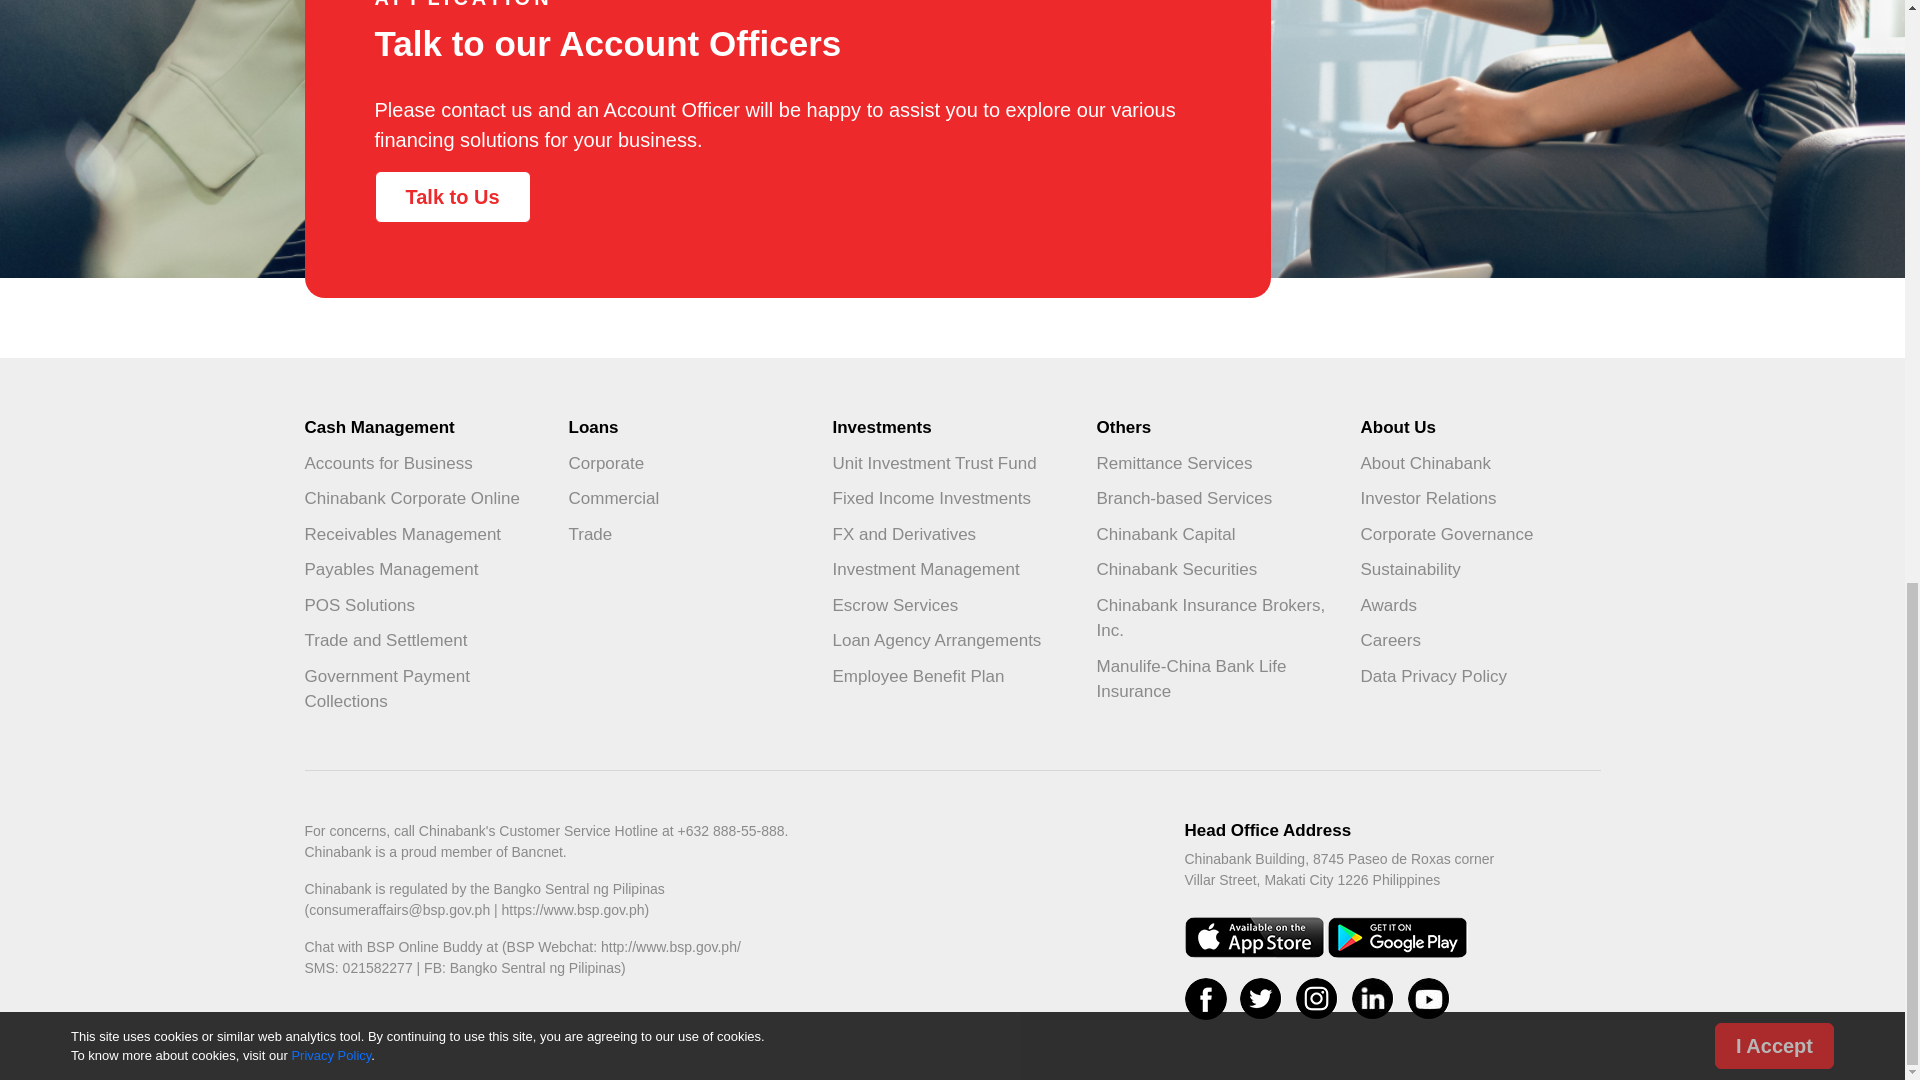 This screenshot has height=1080, width=1920. What do you see at coordinates (423, 689) in the screenshot?
I see `Government Payment Collections` at bounding box center [423, 689].